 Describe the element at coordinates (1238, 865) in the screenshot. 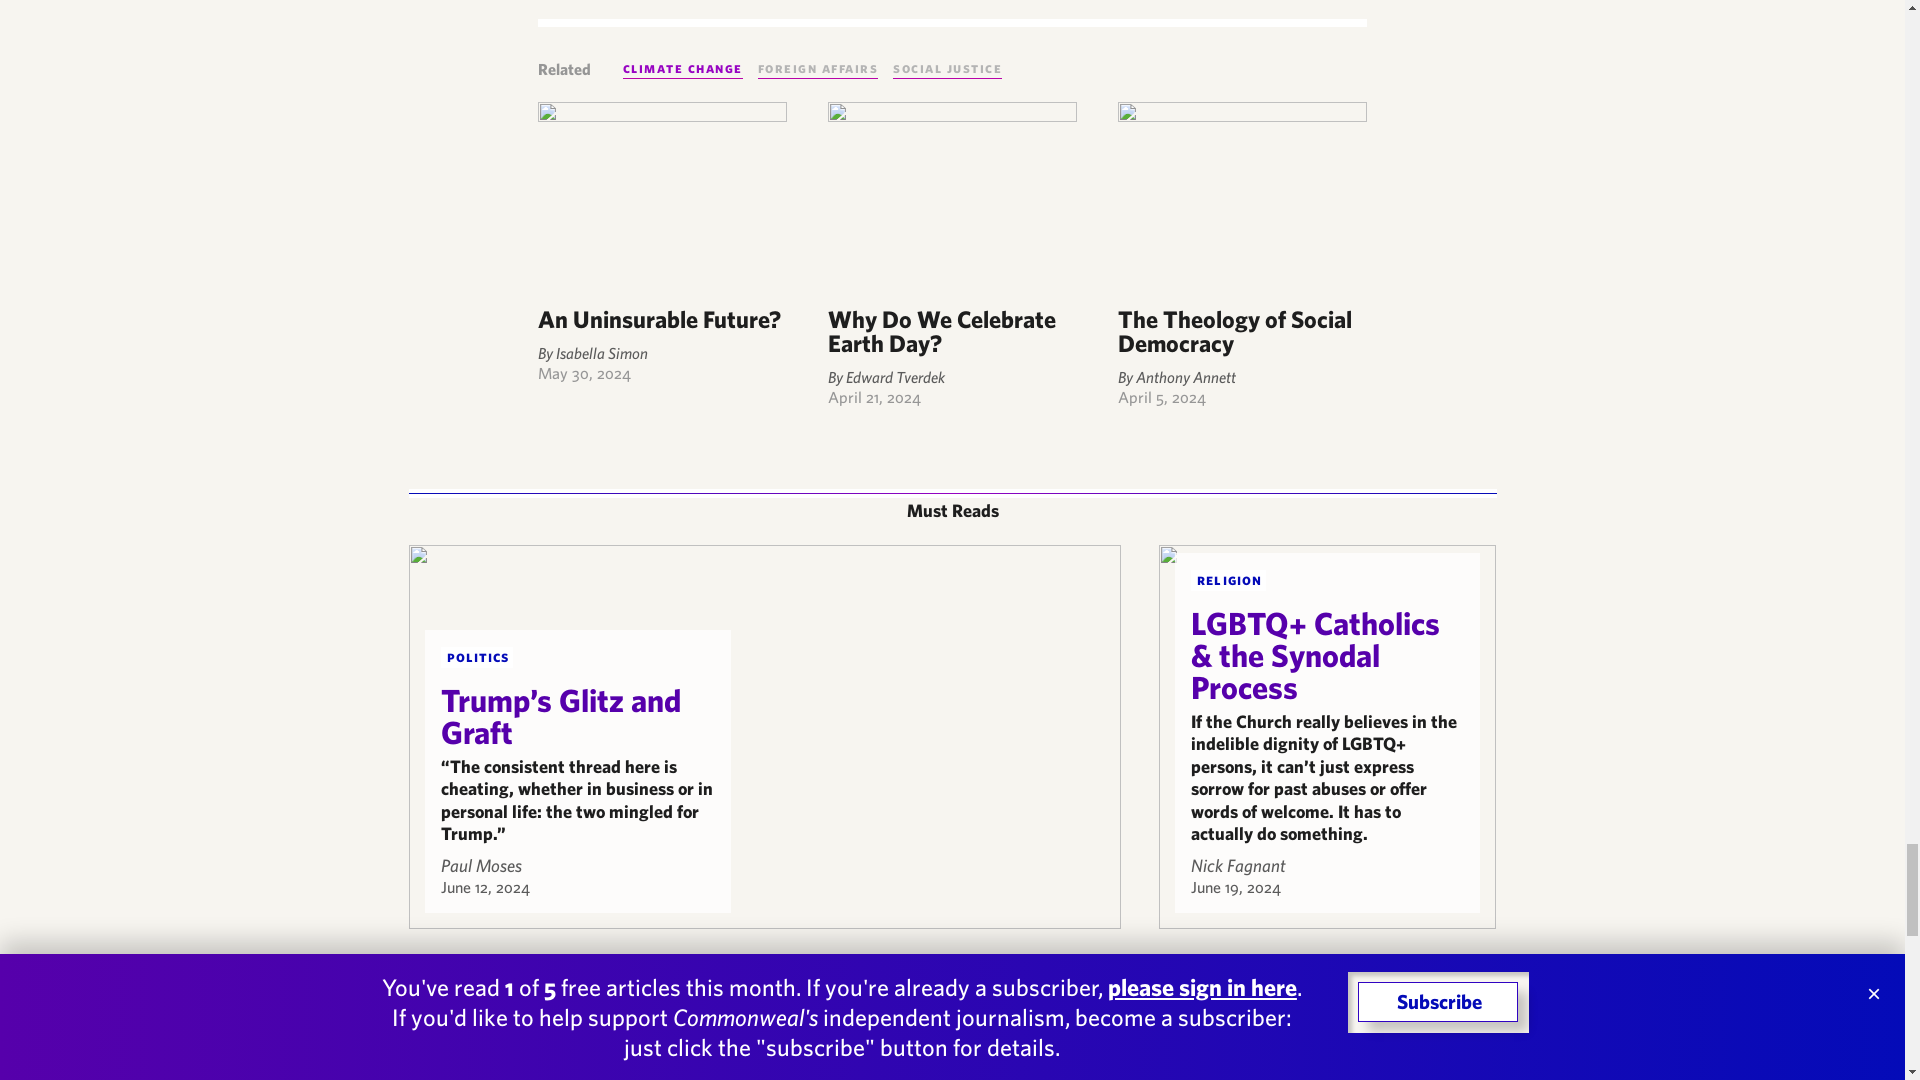

I see `View user profile.` at that location.